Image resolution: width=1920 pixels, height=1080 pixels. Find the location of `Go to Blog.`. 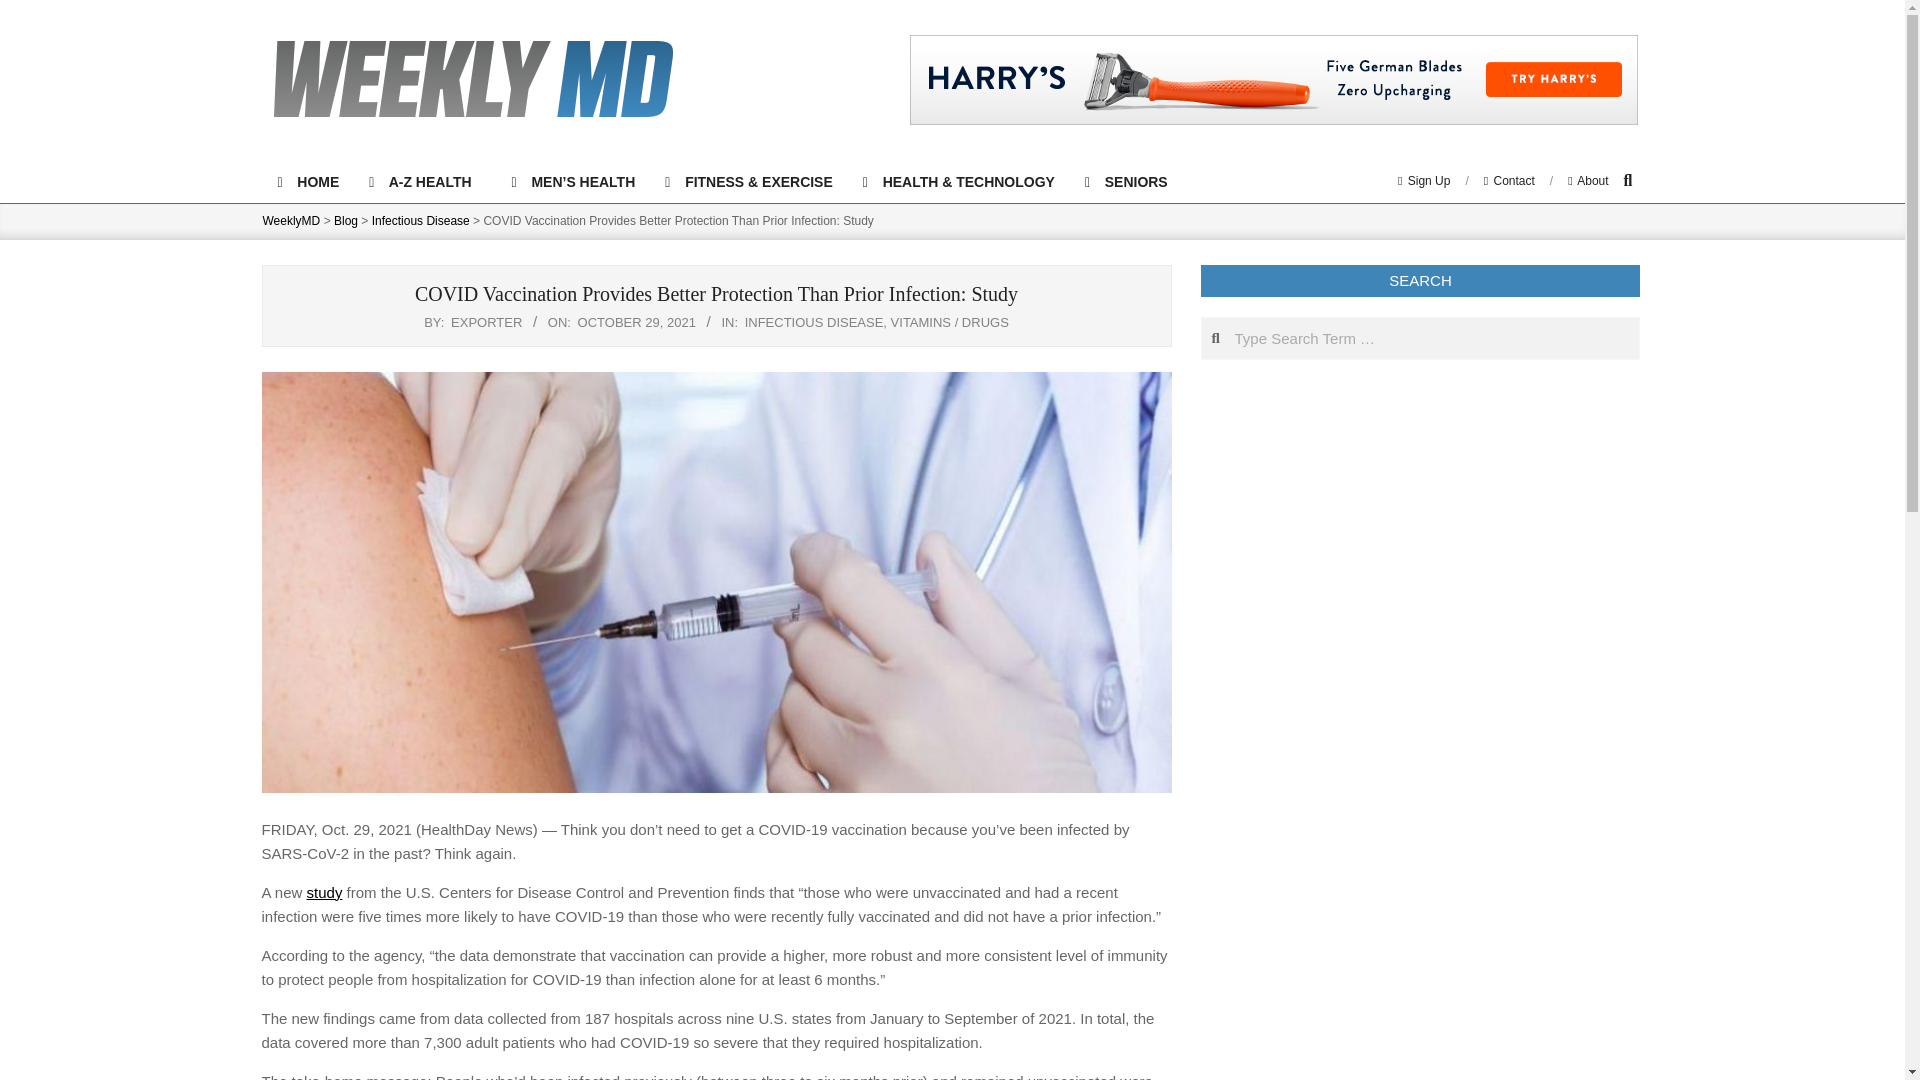

Go to Blog. is located at coordinates (346, 220).